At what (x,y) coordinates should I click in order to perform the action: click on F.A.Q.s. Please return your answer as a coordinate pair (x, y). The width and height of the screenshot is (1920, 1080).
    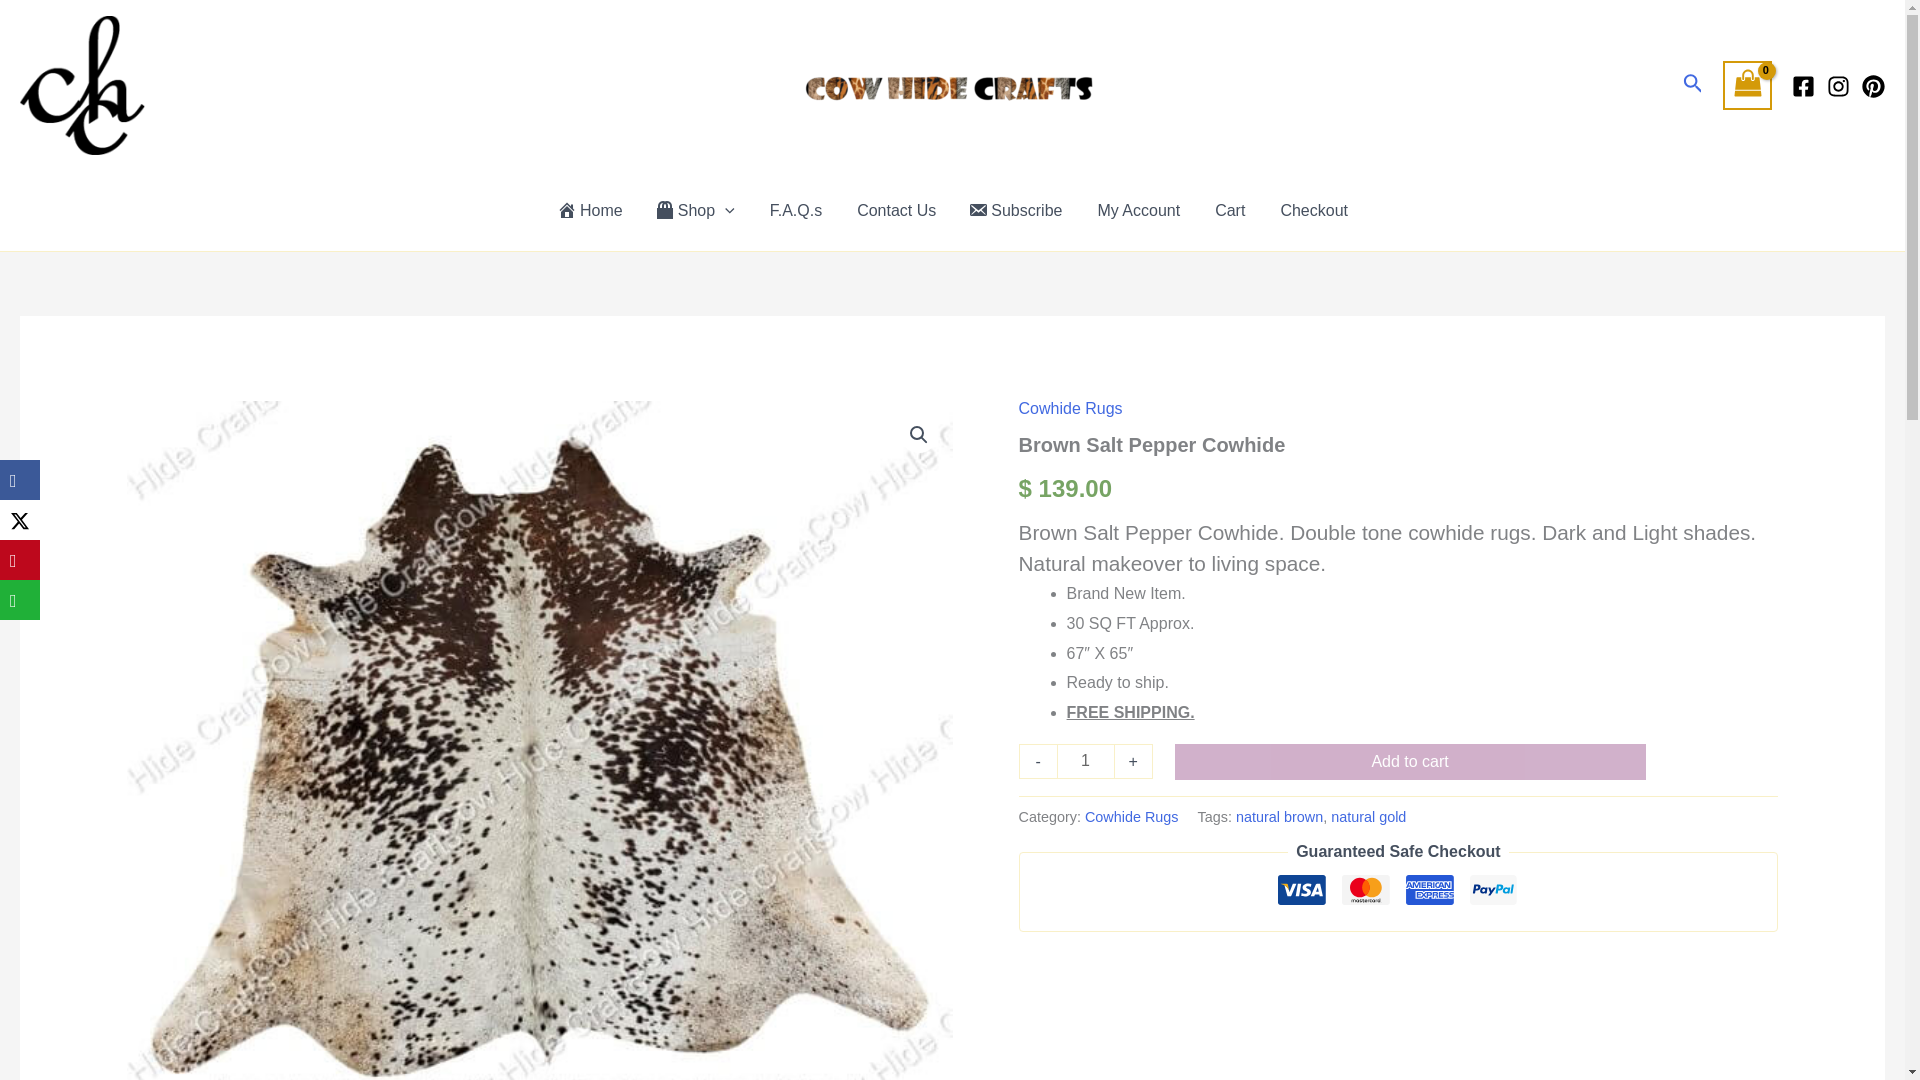
    Looking at the image, I should click on (794, 210).